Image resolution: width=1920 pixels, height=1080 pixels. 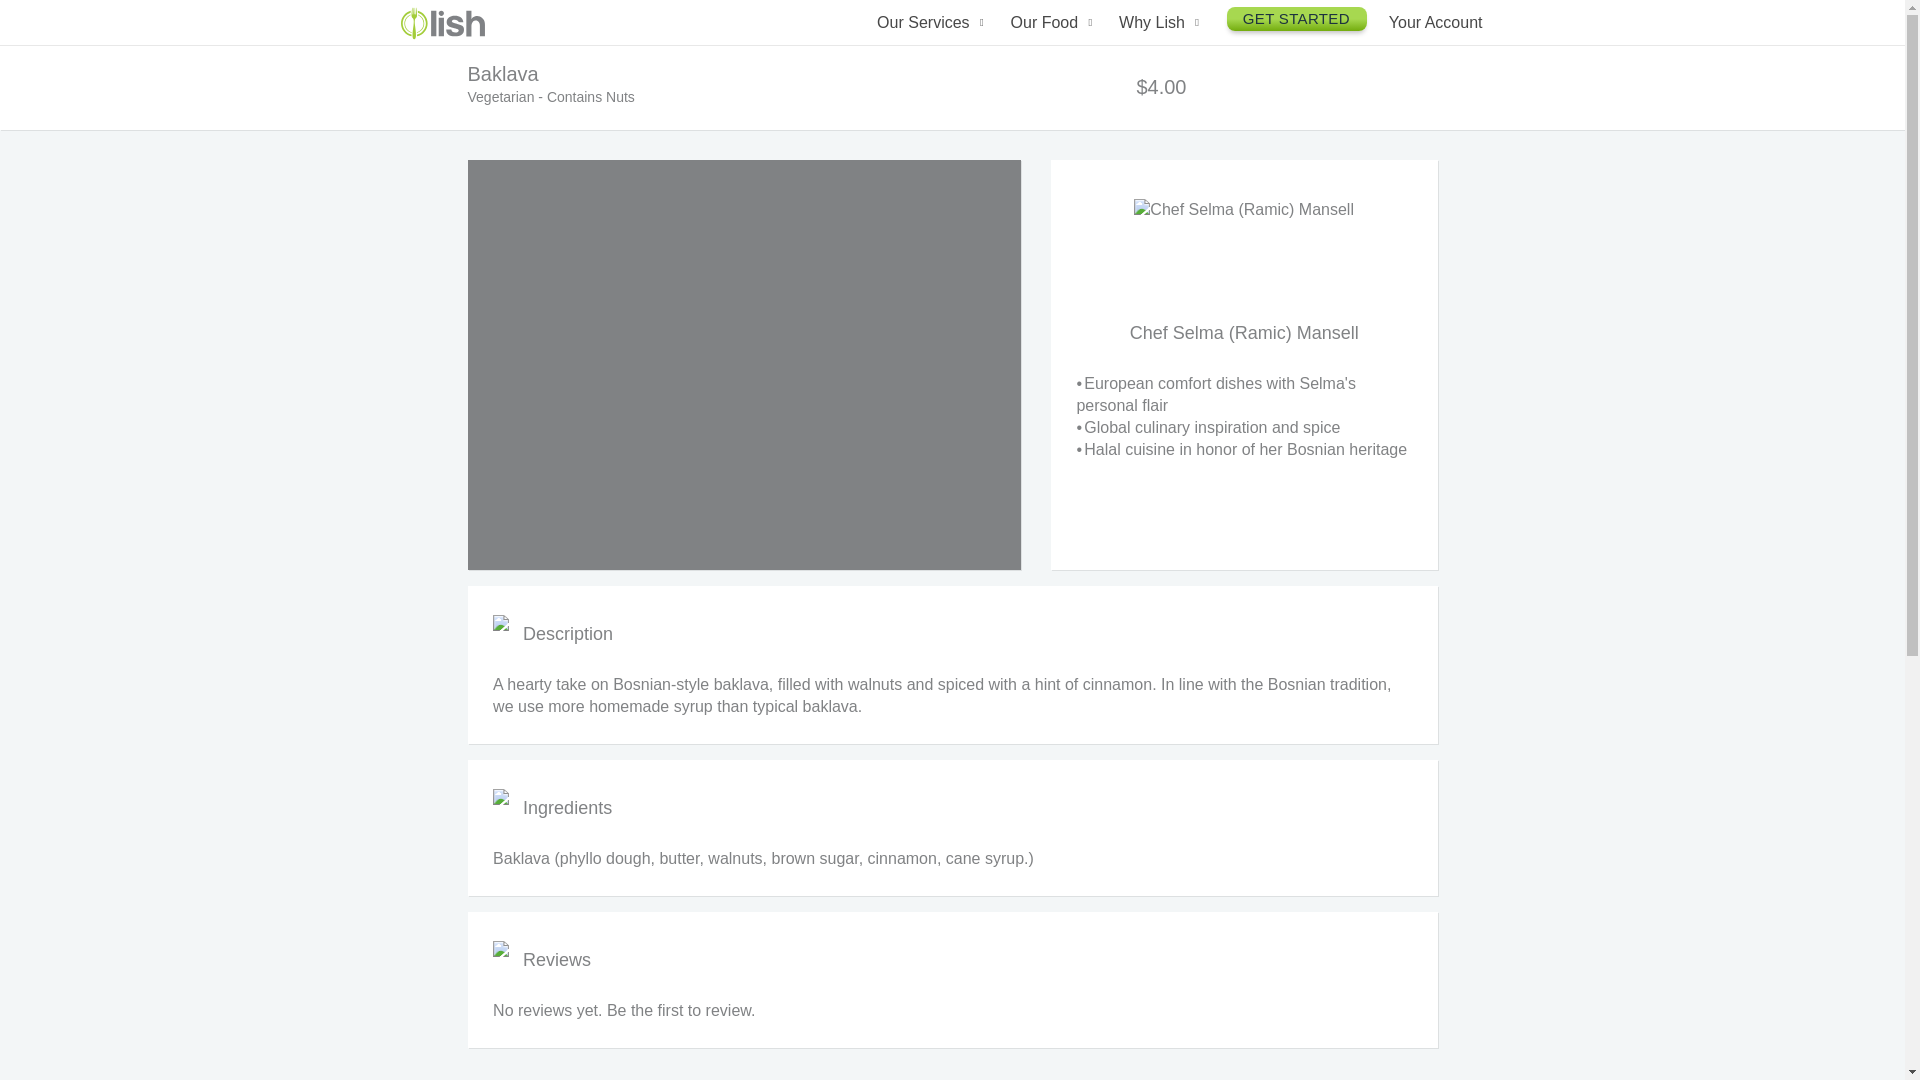 I want to click on FAQ, so click(x=1229, y=311).